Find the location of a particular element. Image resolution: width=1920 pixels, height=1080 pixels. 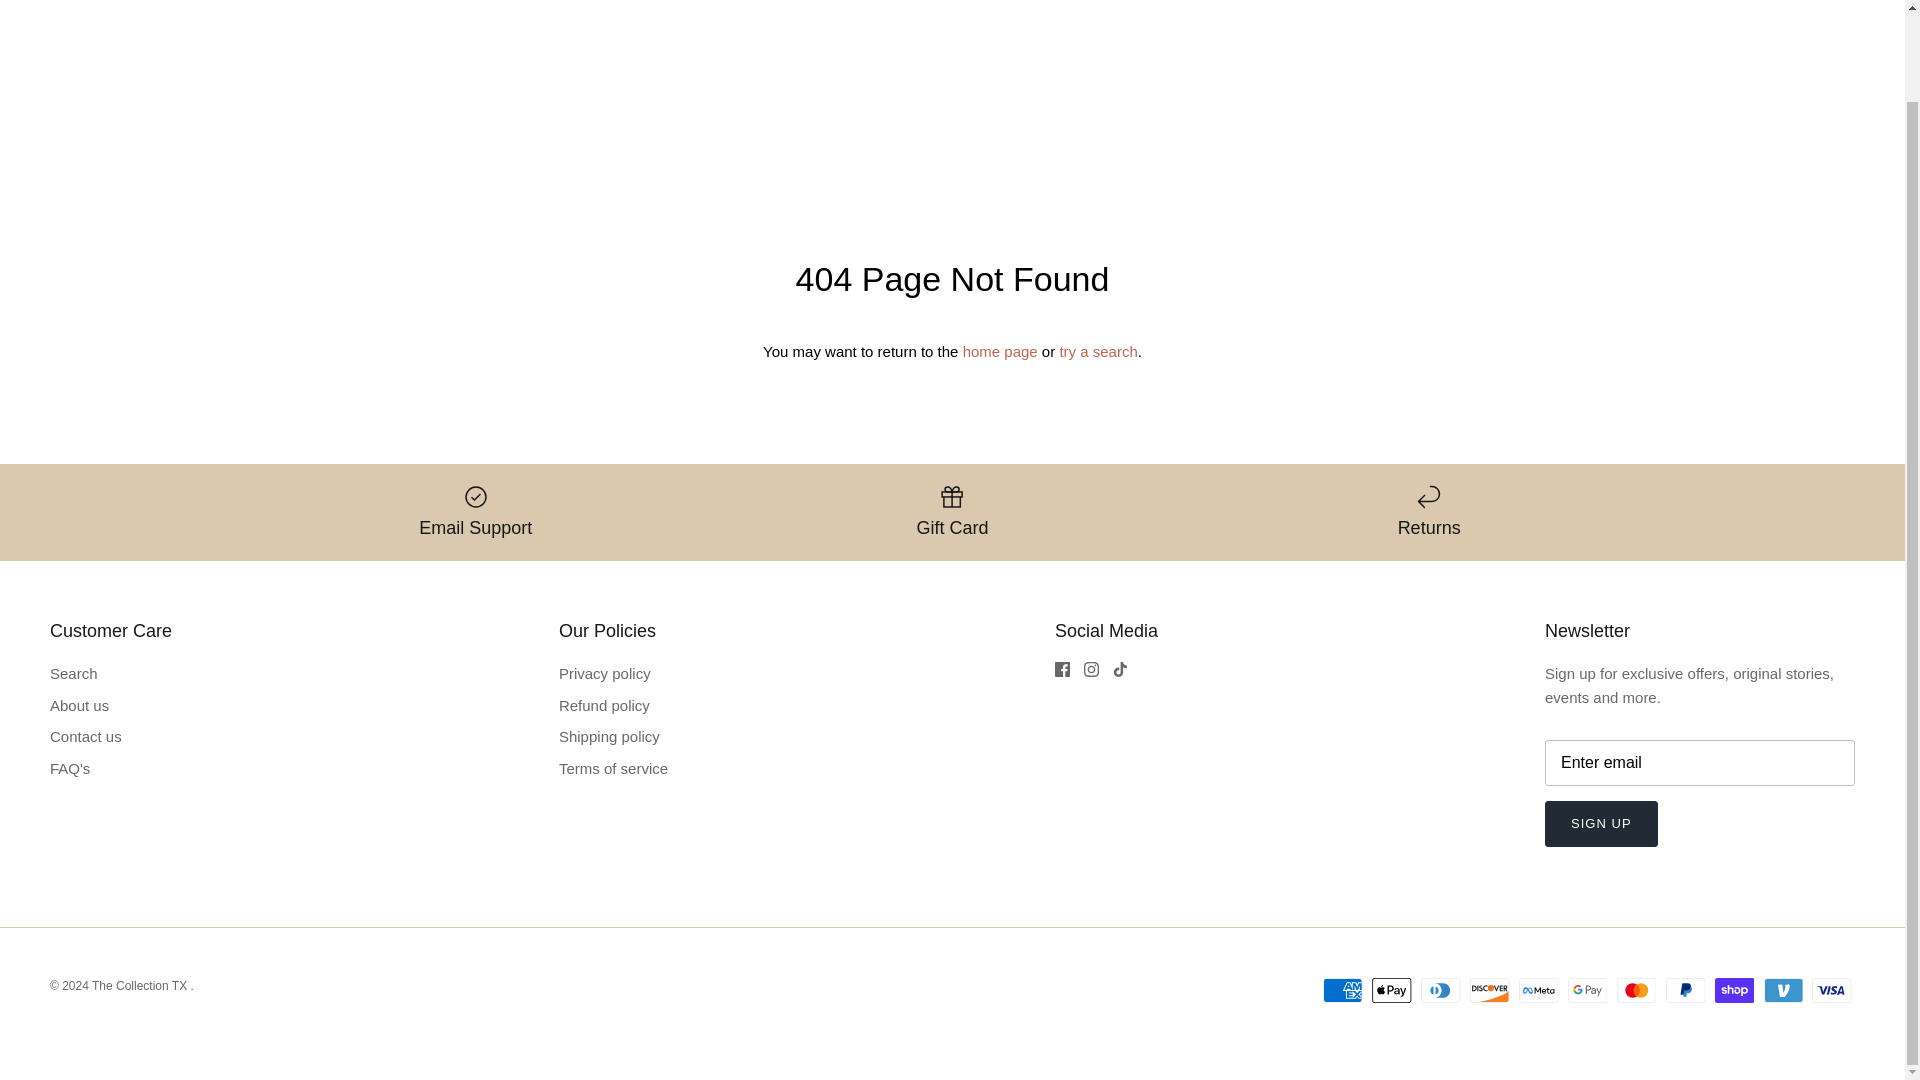

Meta Pay is located at coordinates (1538, 990).